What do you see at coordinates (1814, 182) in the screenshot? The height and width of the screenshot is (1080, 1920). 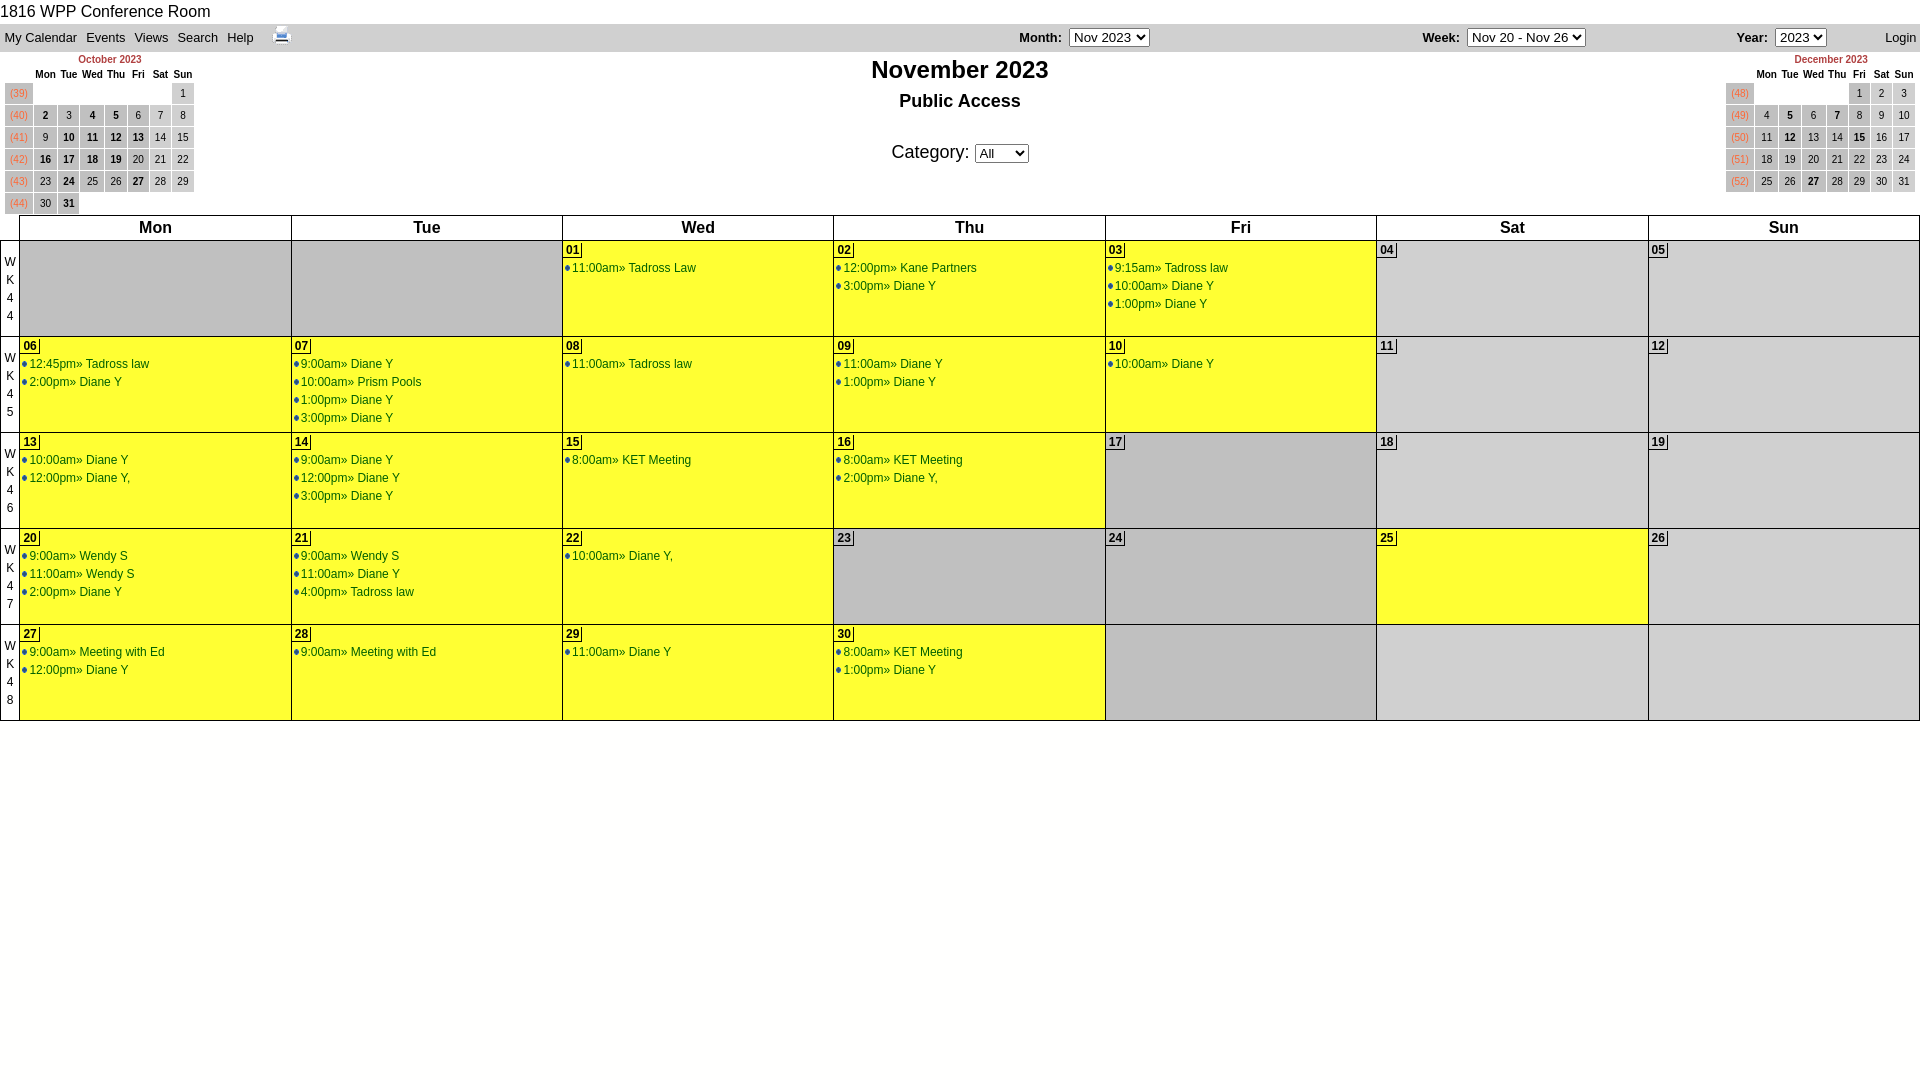 I see `27` at bounding box center [1814, 182].